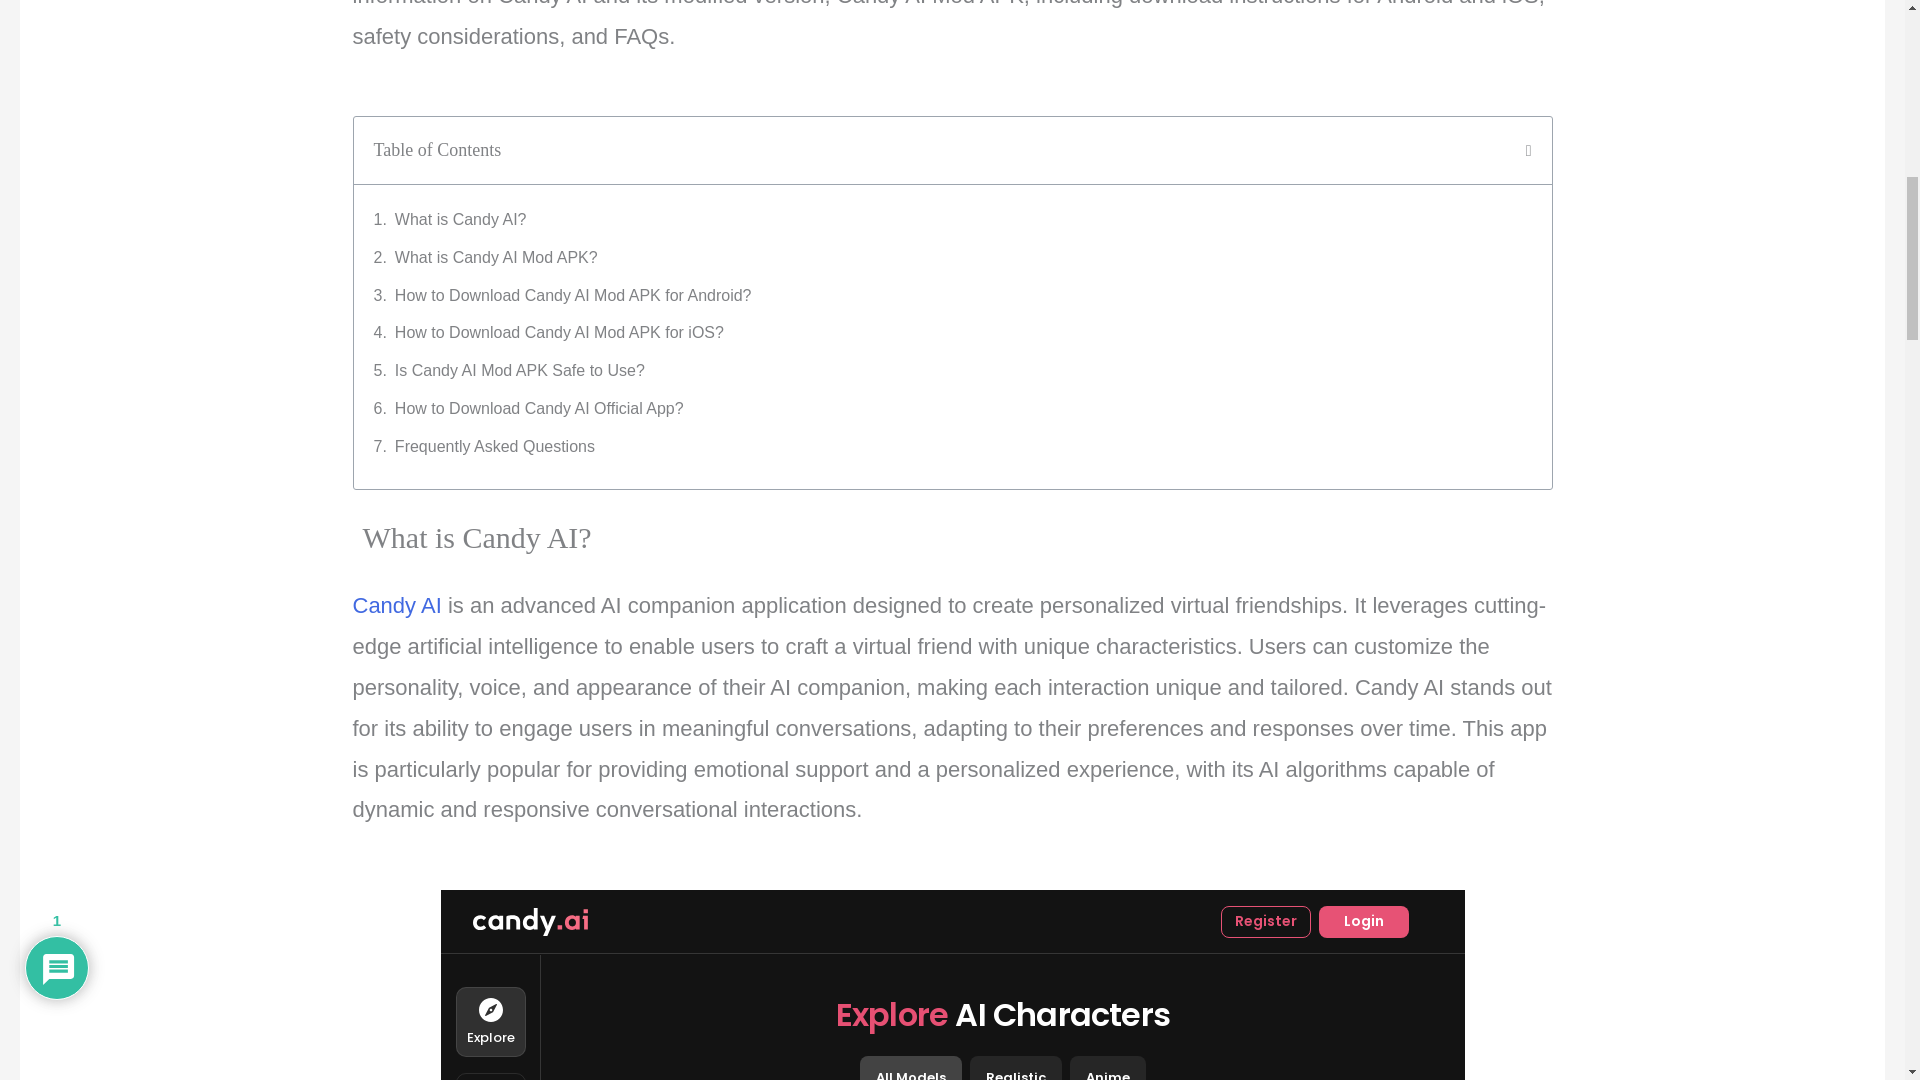 Image resolution: width=1920 pixels, height=1080 pixels. What do you see at coordinates (396, 604) in the screenshot?
I see `Candy AI` at bounding box center [396, 604].